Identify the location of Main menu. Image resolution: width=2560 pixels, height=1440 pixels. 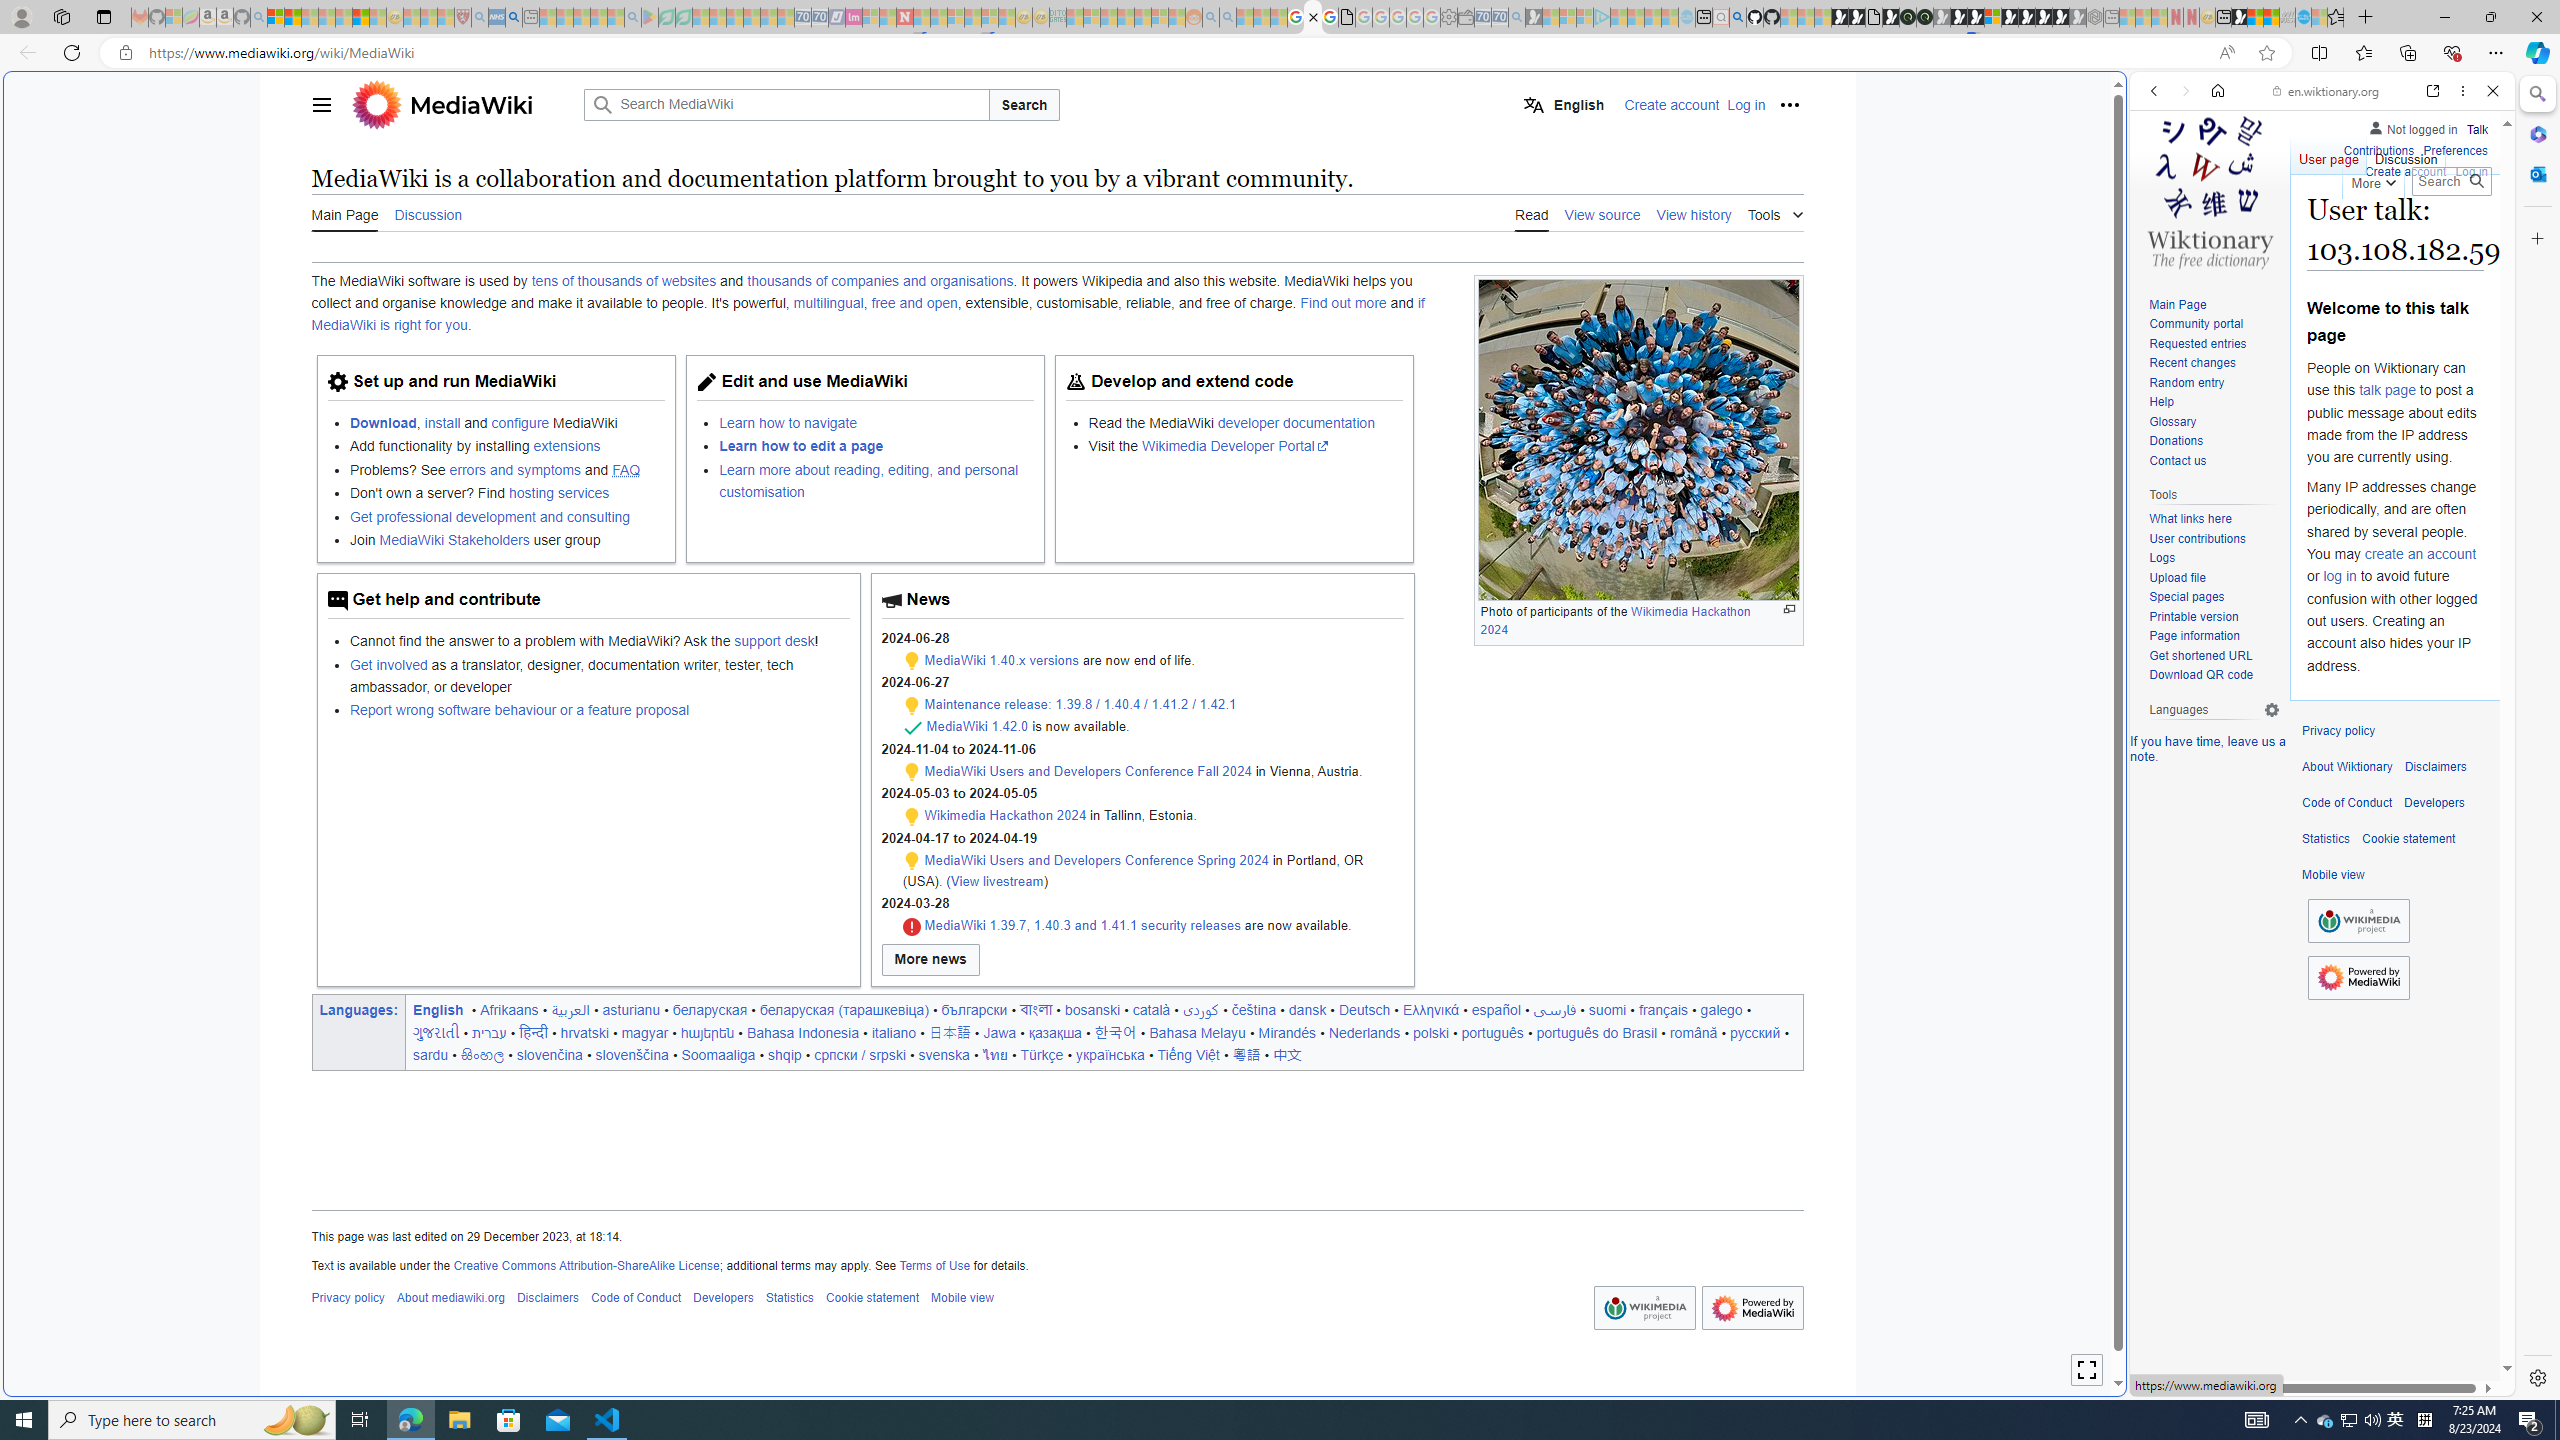
(320, 104).